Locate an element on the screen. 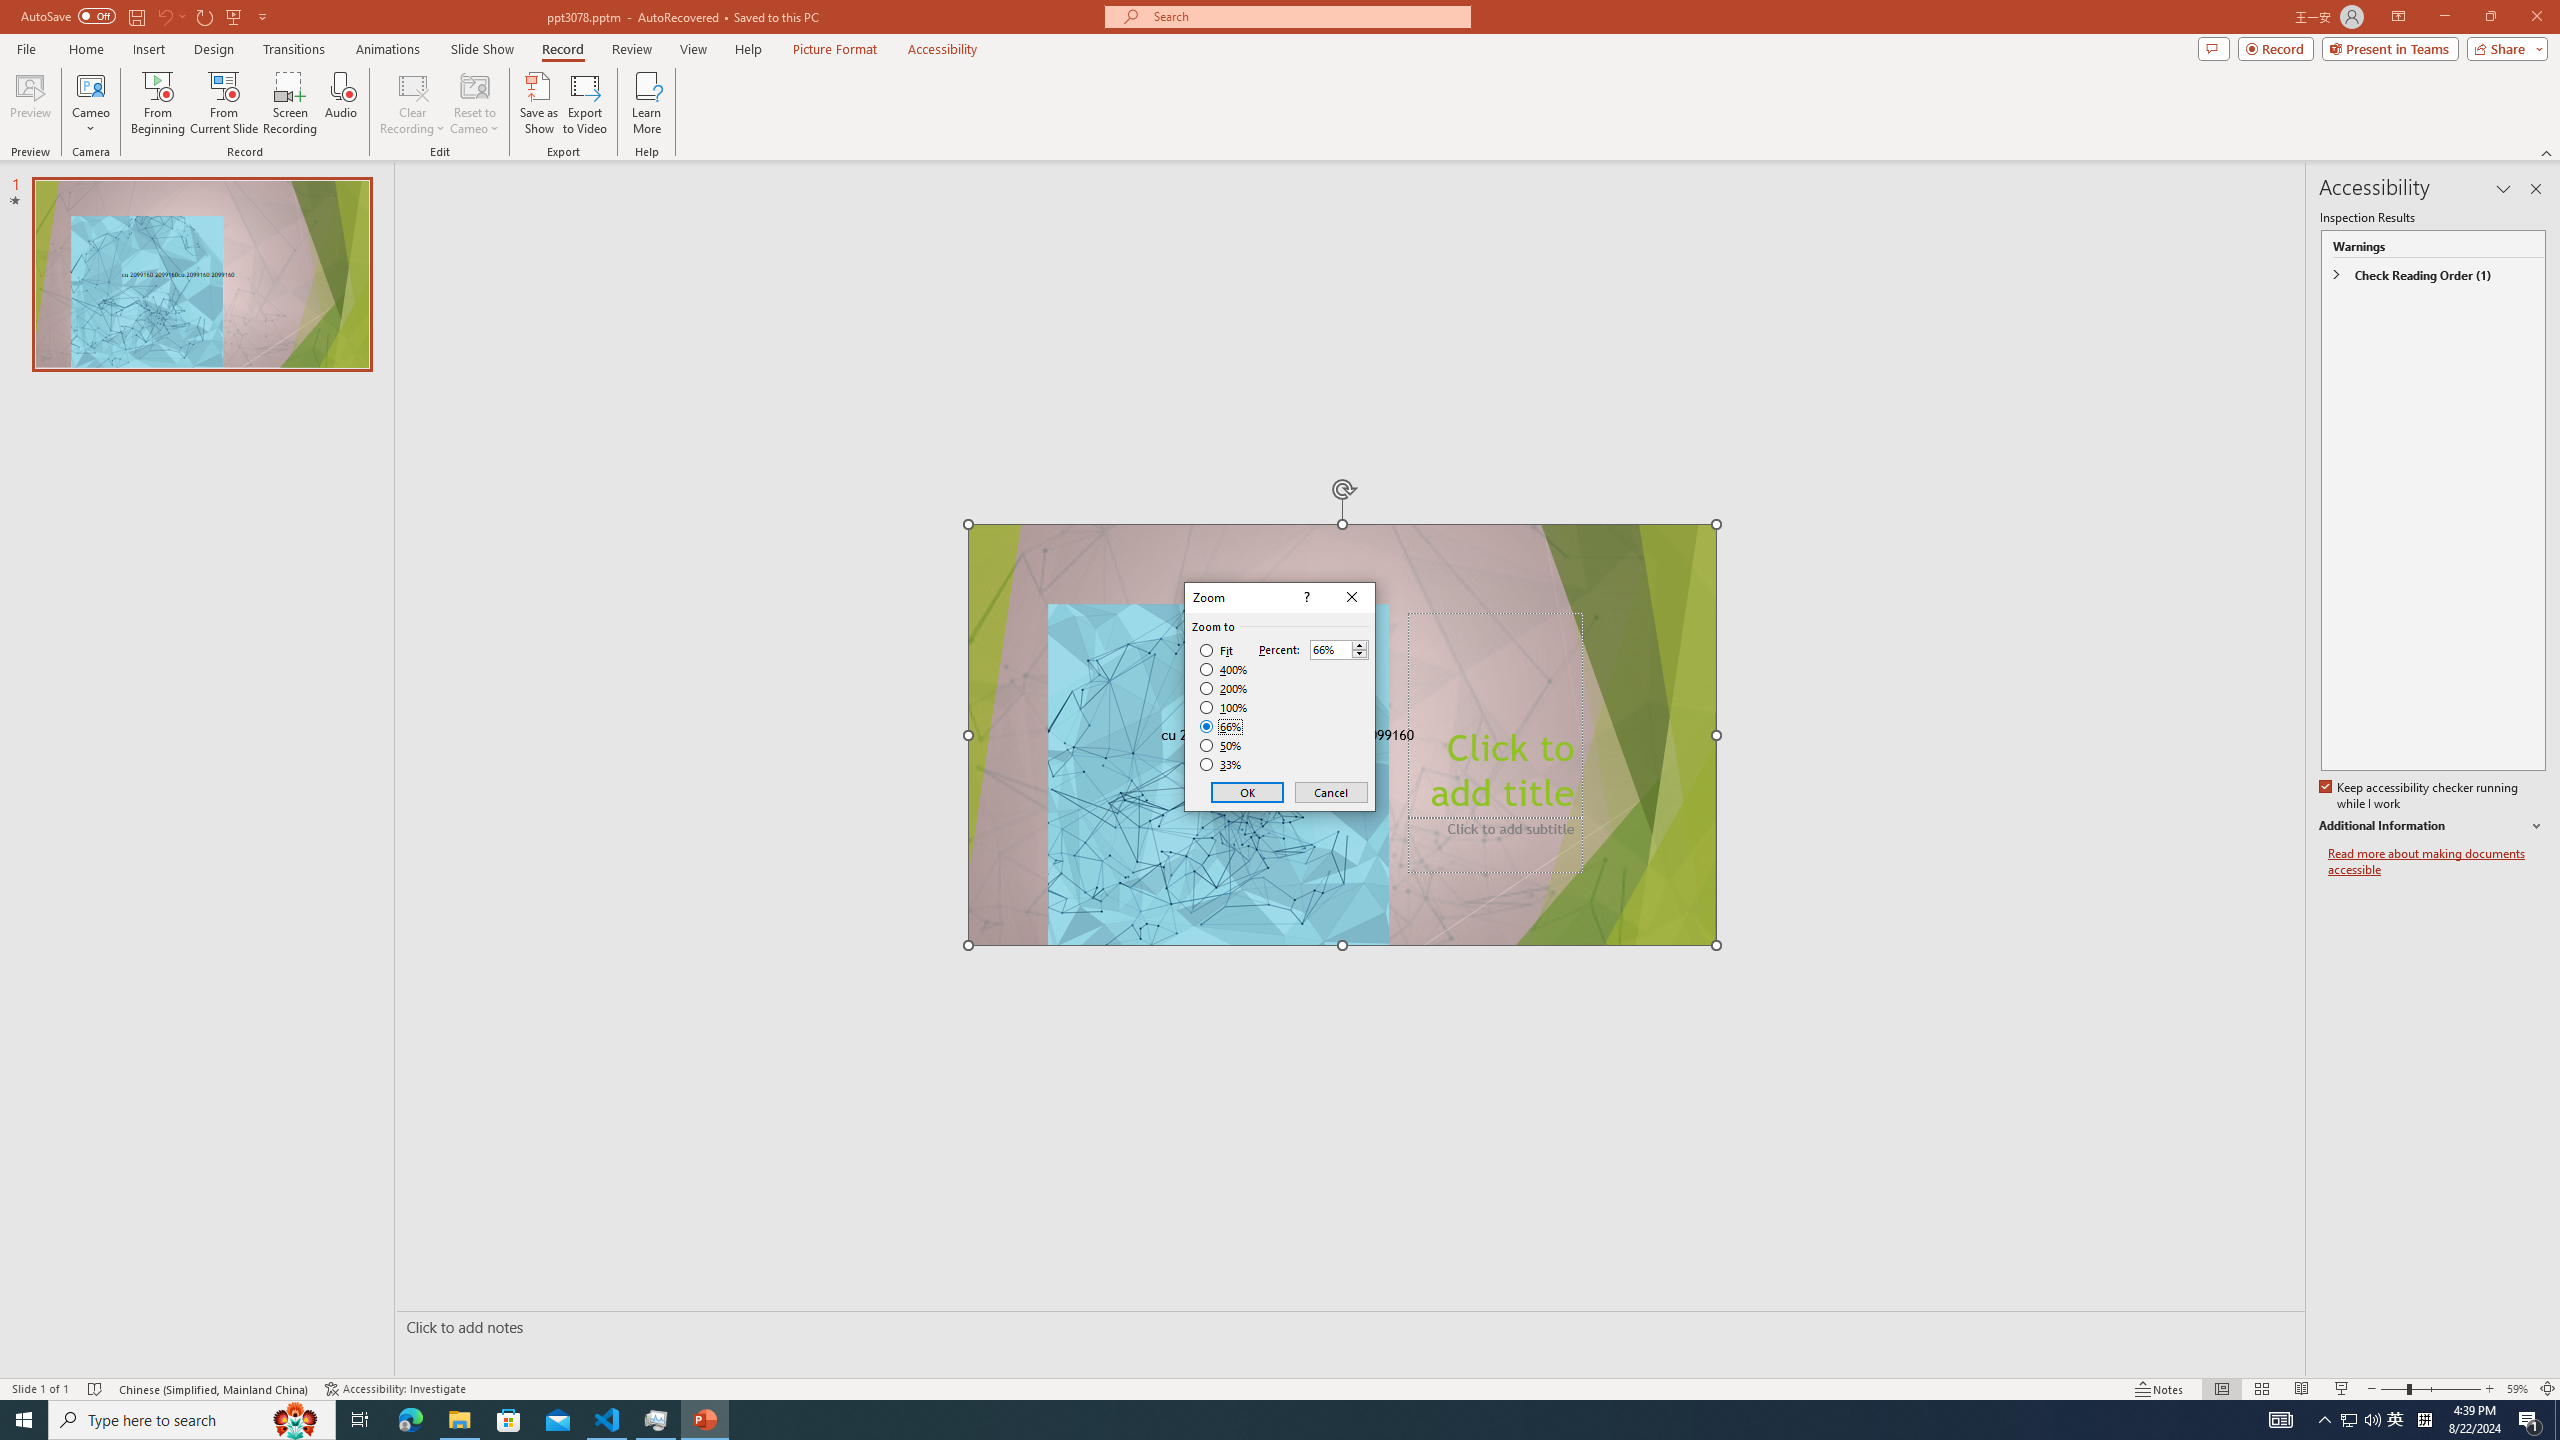 This screenshot has width=2560, height=1440. Cancel is located at coordinates (1330, 792).